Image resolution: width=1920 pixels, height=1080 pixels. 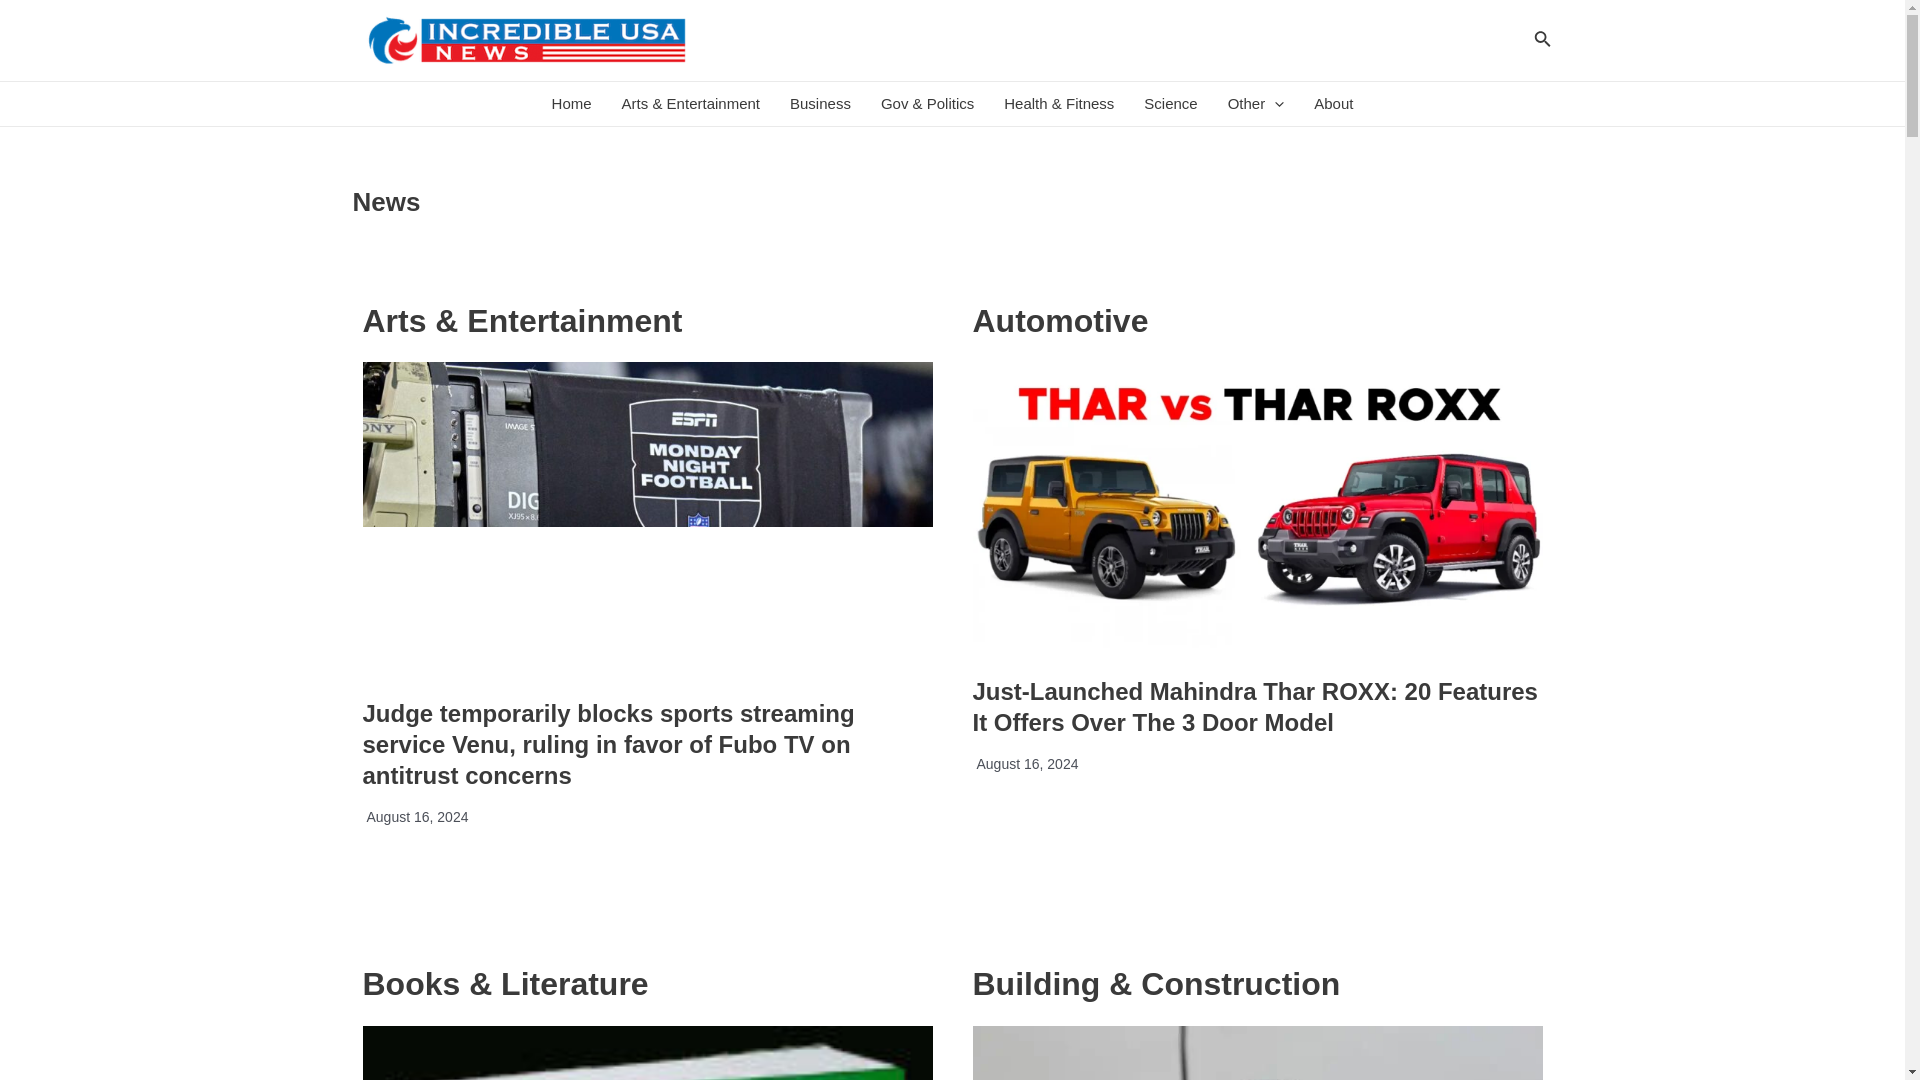 What do you see at coordinates (1170, 104) in the screenshot?
I see `Science` at bounding box center [1170, 104].